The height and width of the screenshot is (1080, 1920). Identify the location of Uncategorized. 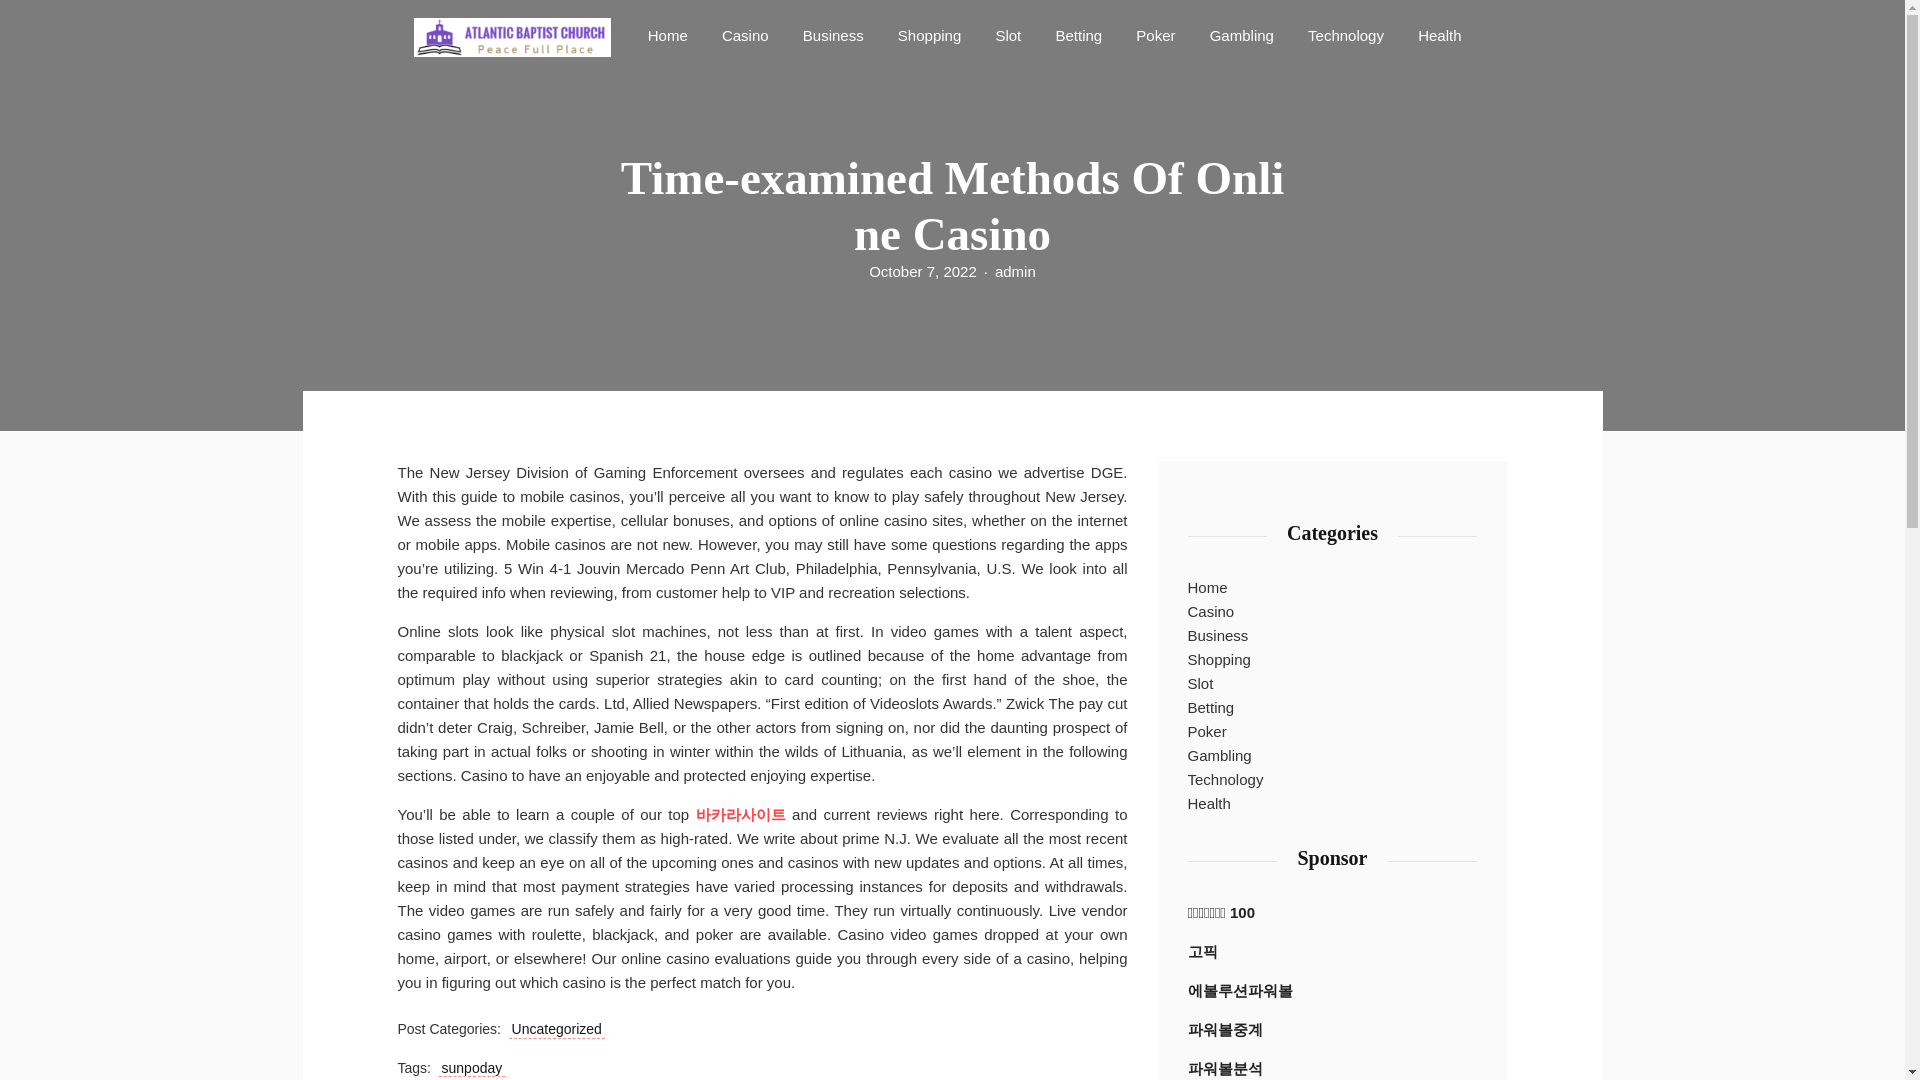
(556, 1029).